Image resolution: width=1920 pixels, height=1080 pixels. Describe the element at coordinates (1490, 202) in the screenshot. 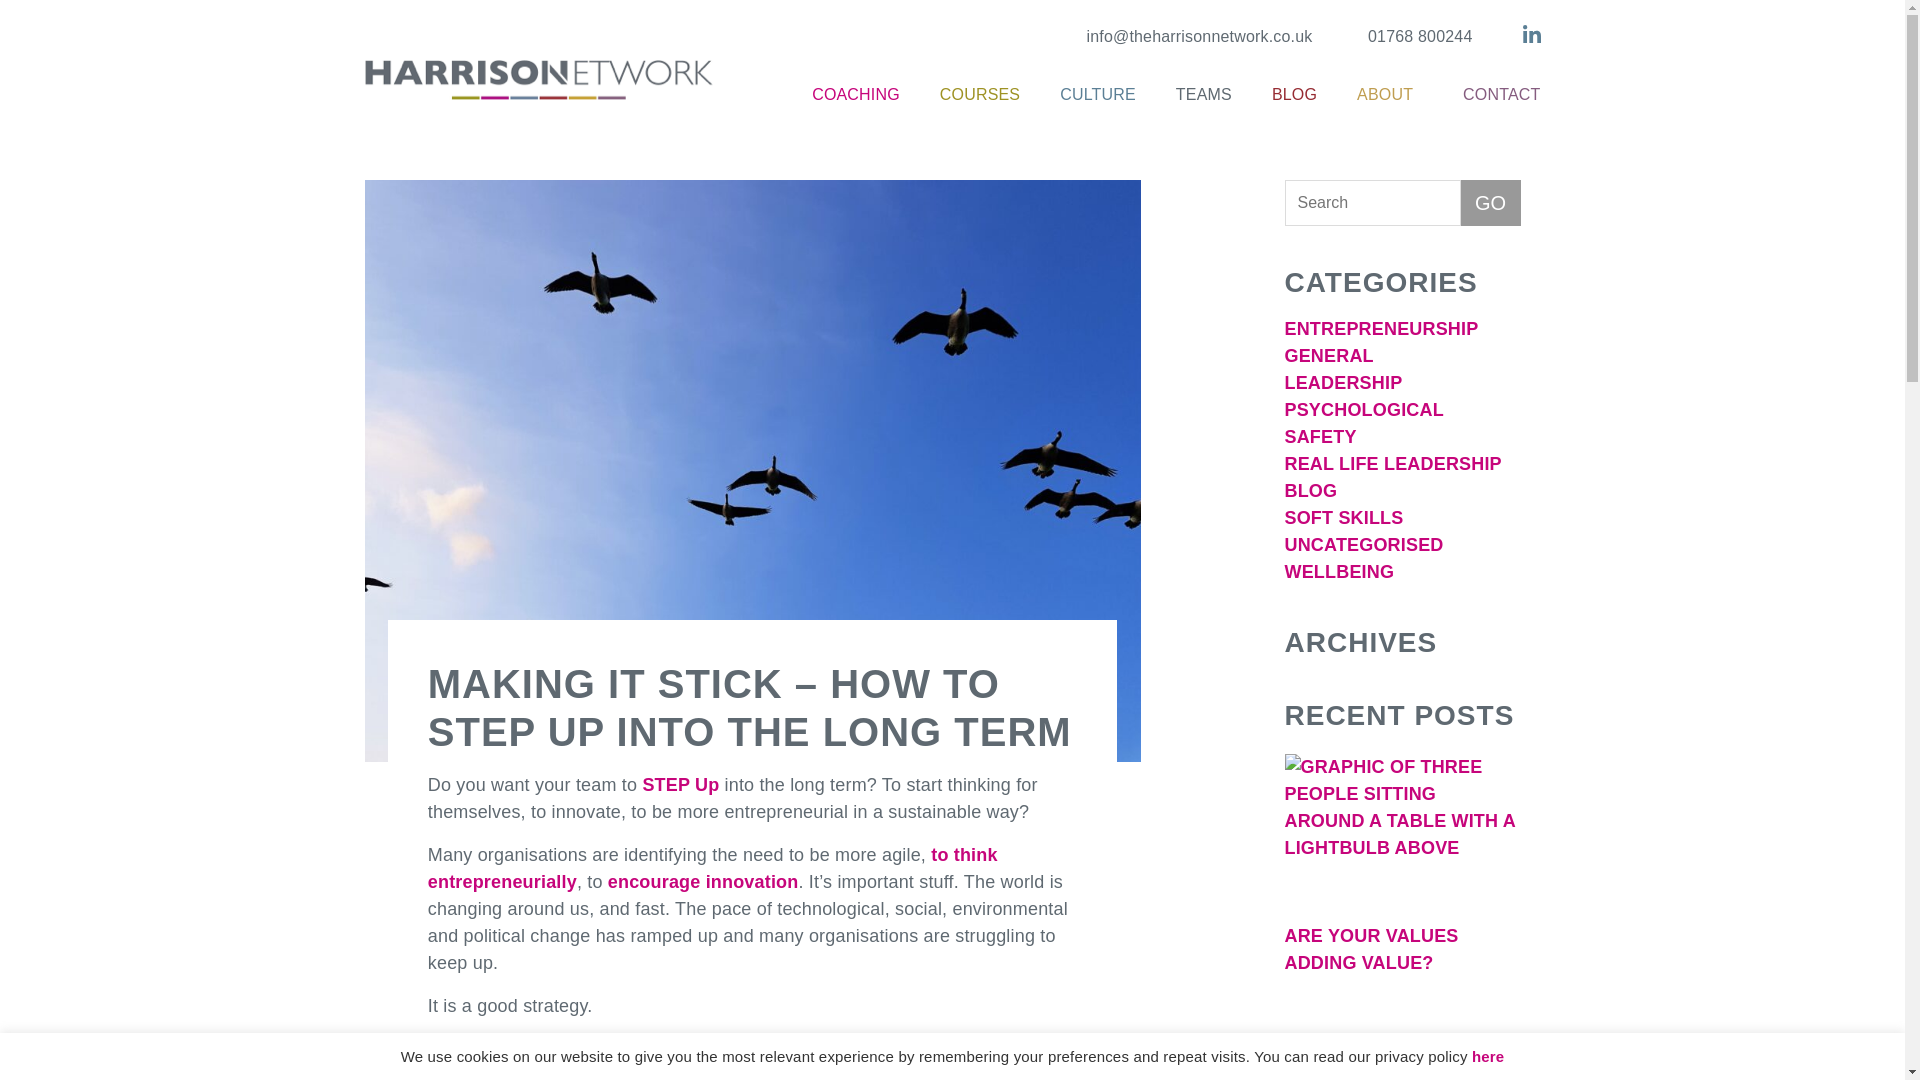

I see `GO` at that location.